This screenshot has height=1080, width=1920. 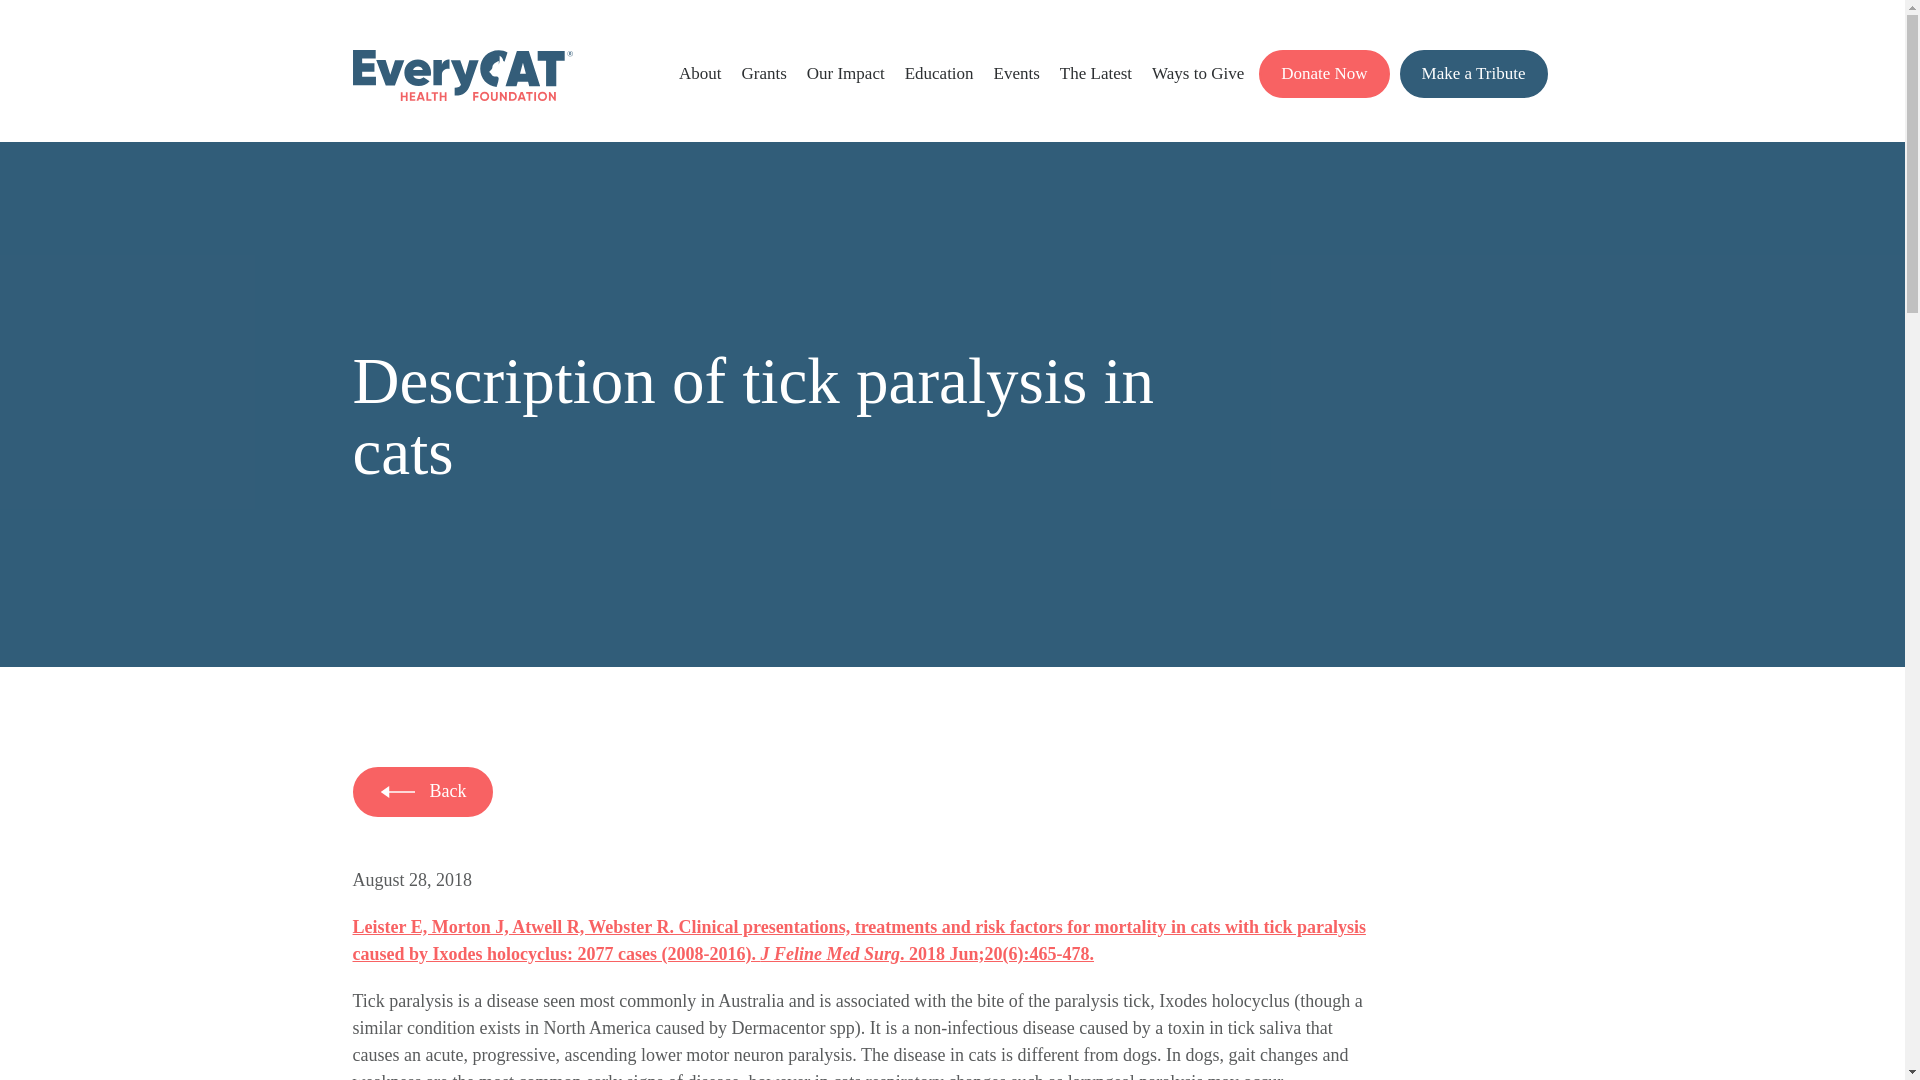 What do you see at coordinates (1096, 73) in the screenshot?
I see `The Latest` at bounding box center [1096, 73].